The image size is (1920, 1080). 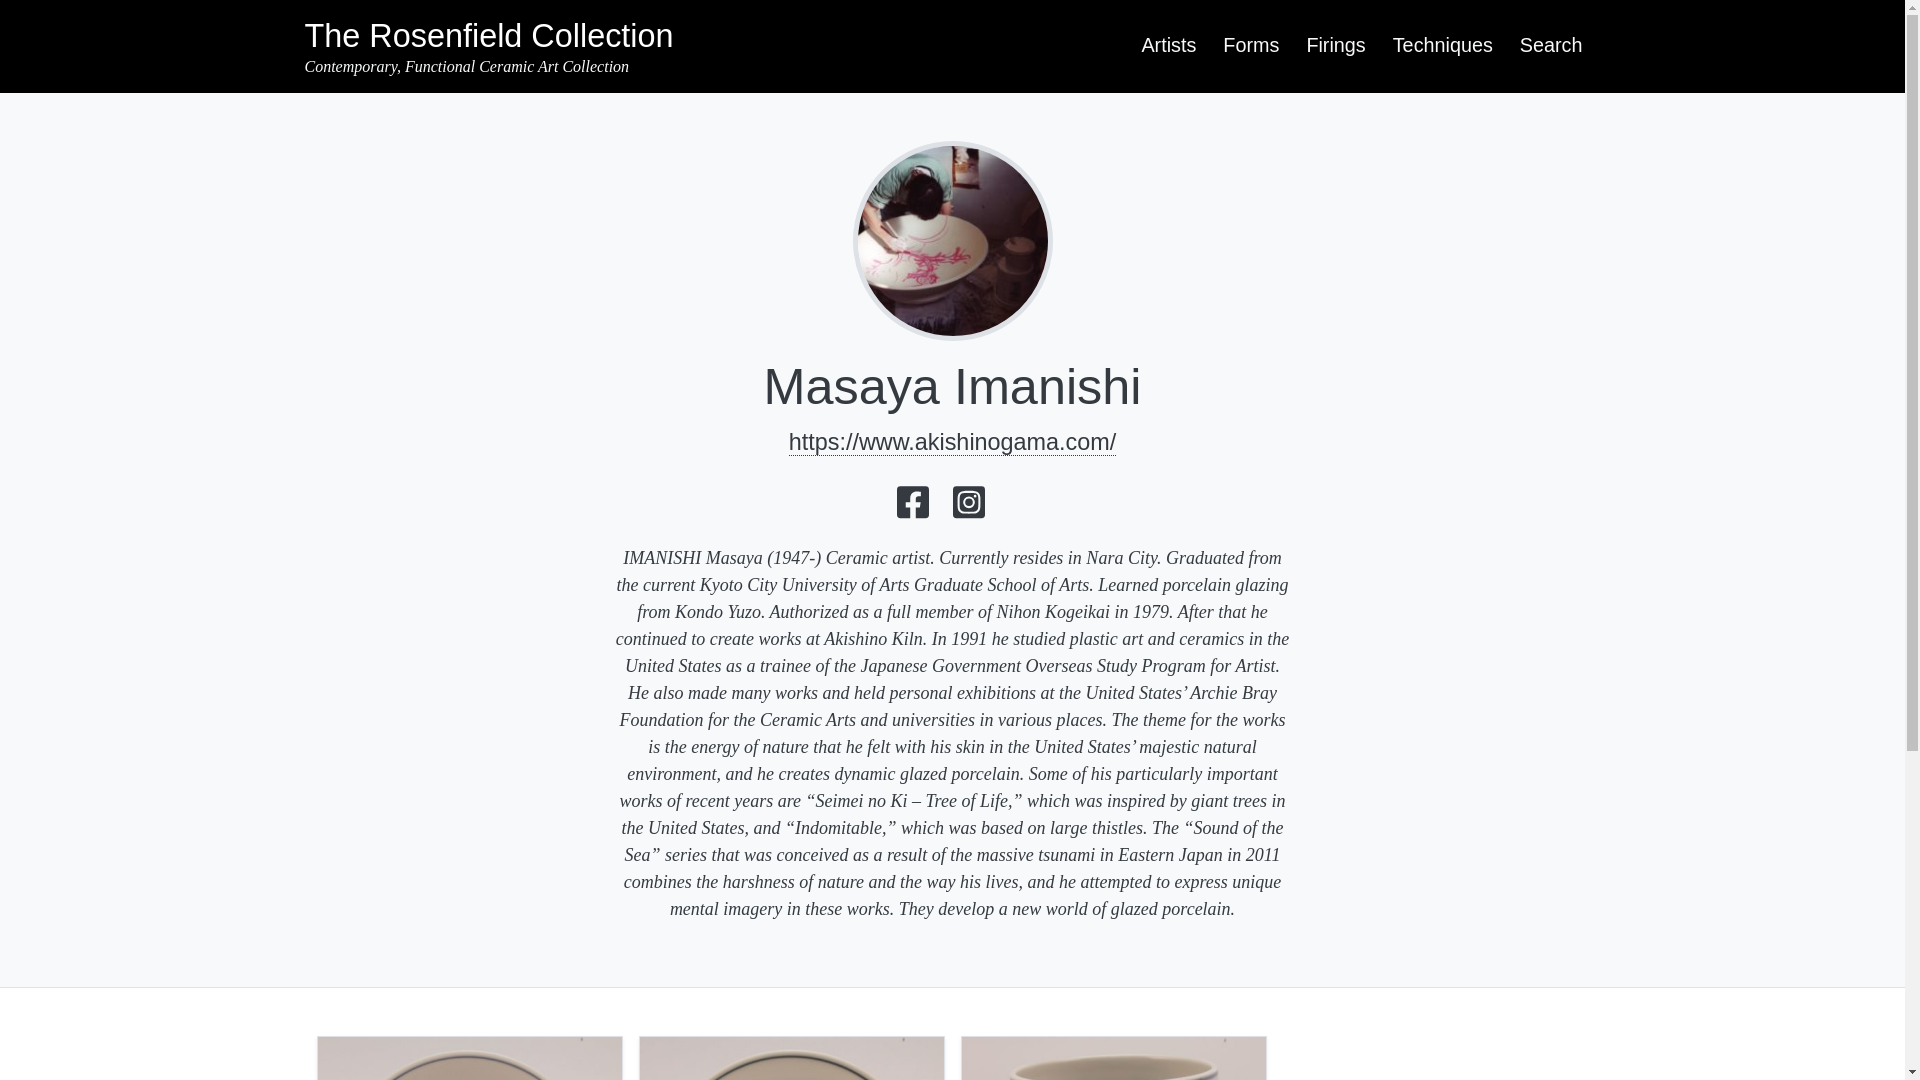 I want to click on Techniques, so click(x=1442, y=45).